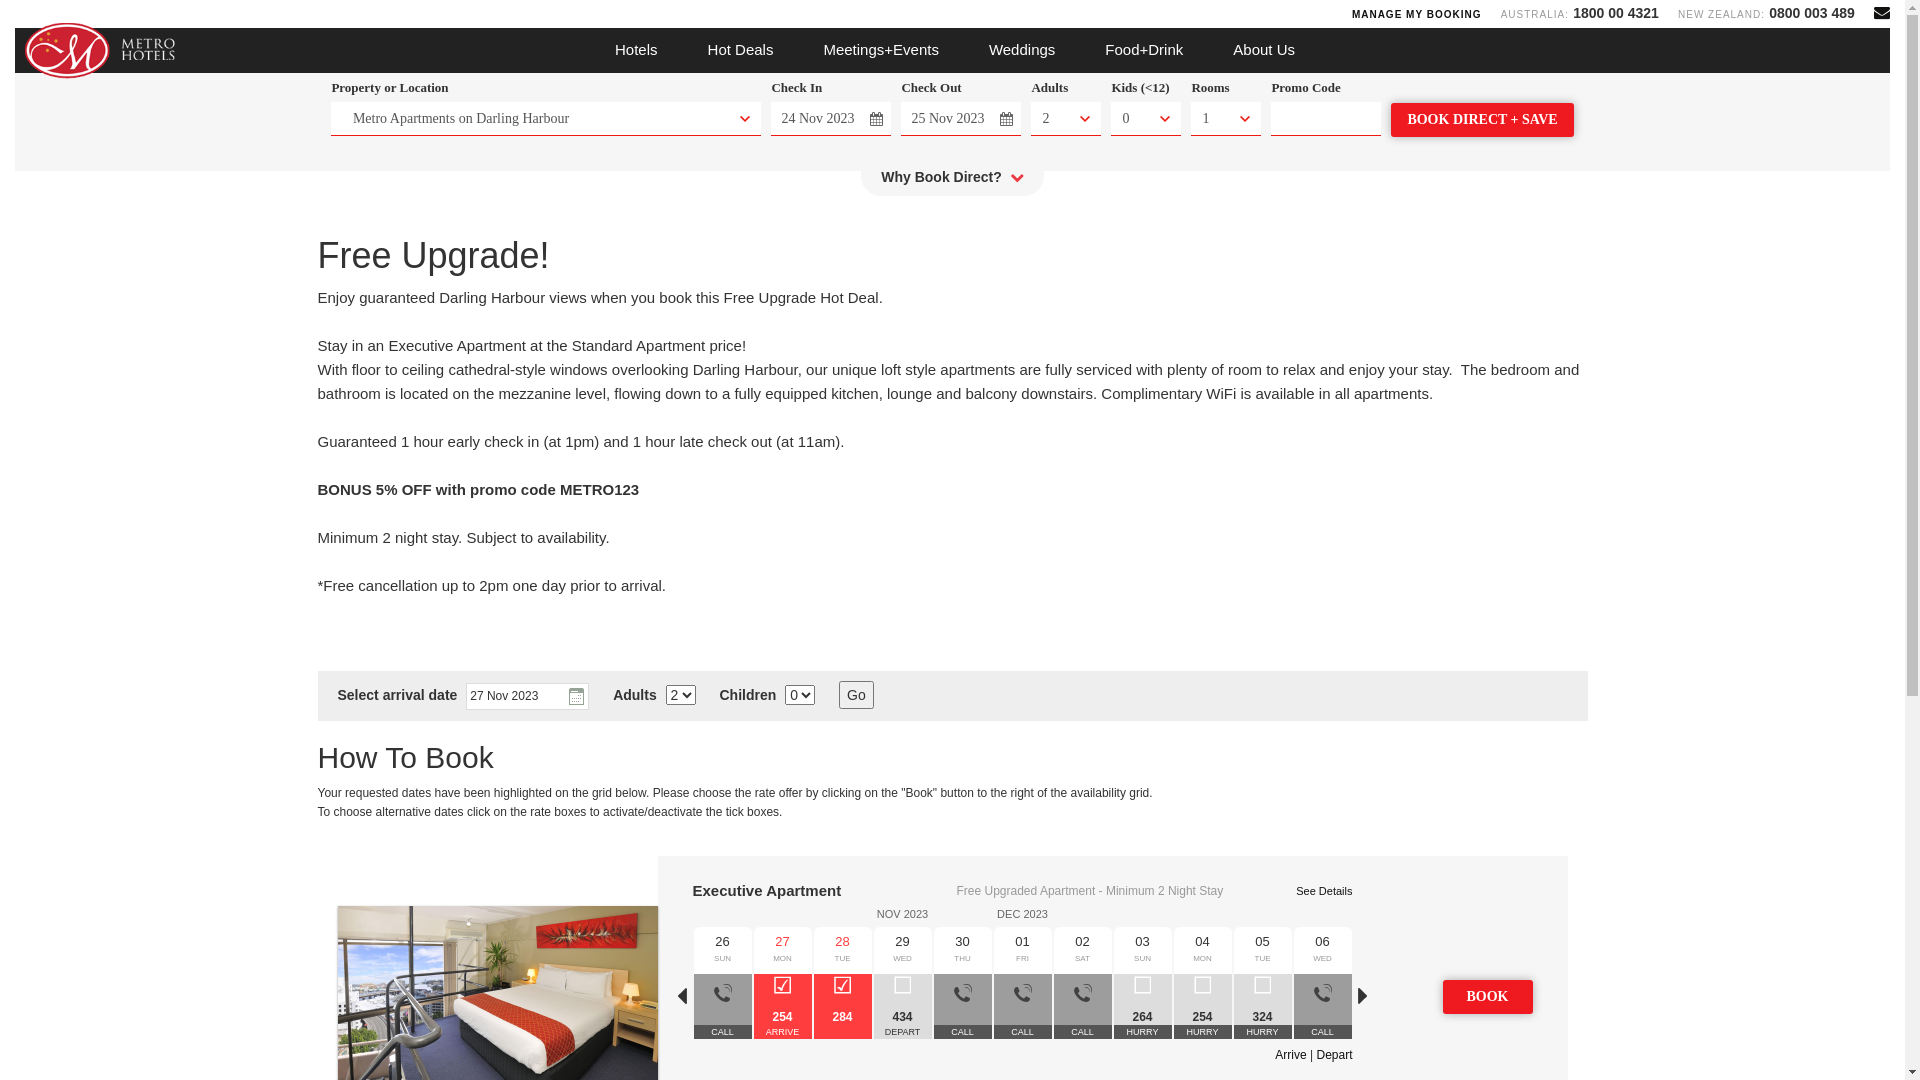 The image size is (1920, 1080). What do you see at coordinates (856, 695) in the screenshot?
I see `Go` at bounding box center [856, 695].